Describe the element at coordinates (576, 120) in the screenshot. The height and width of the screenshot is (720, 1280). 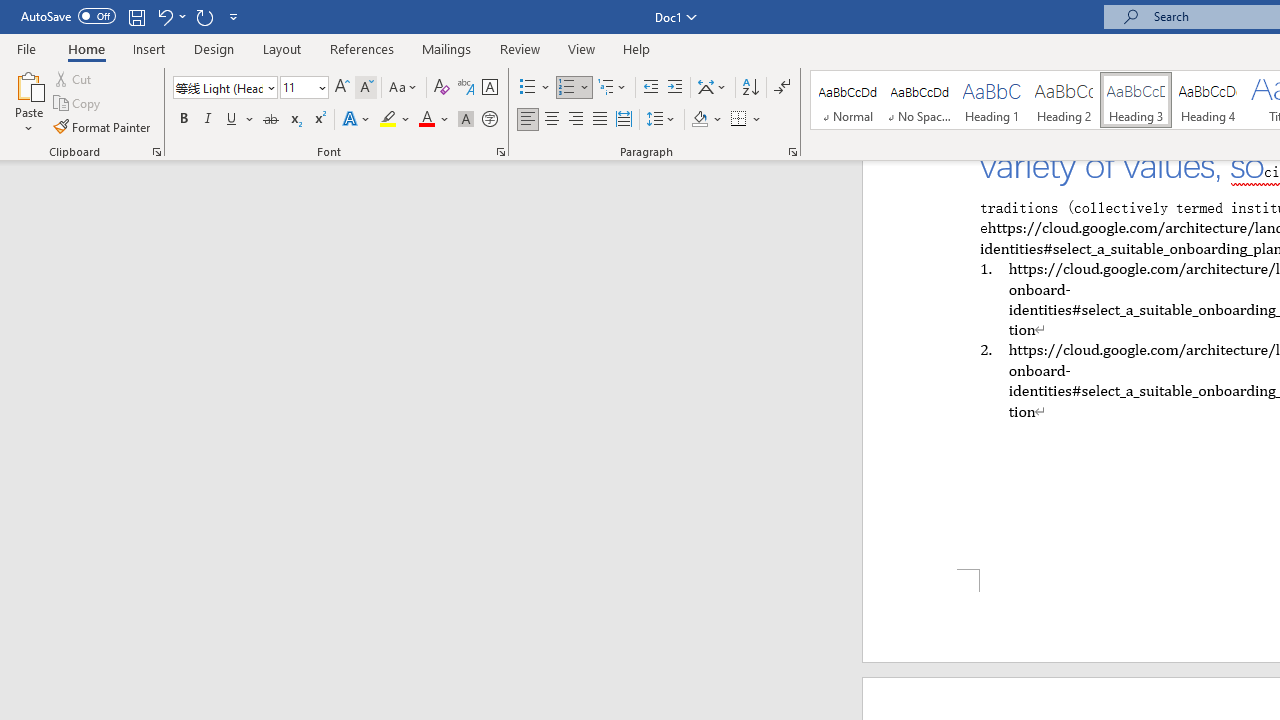
I see `Align Right` at that location.